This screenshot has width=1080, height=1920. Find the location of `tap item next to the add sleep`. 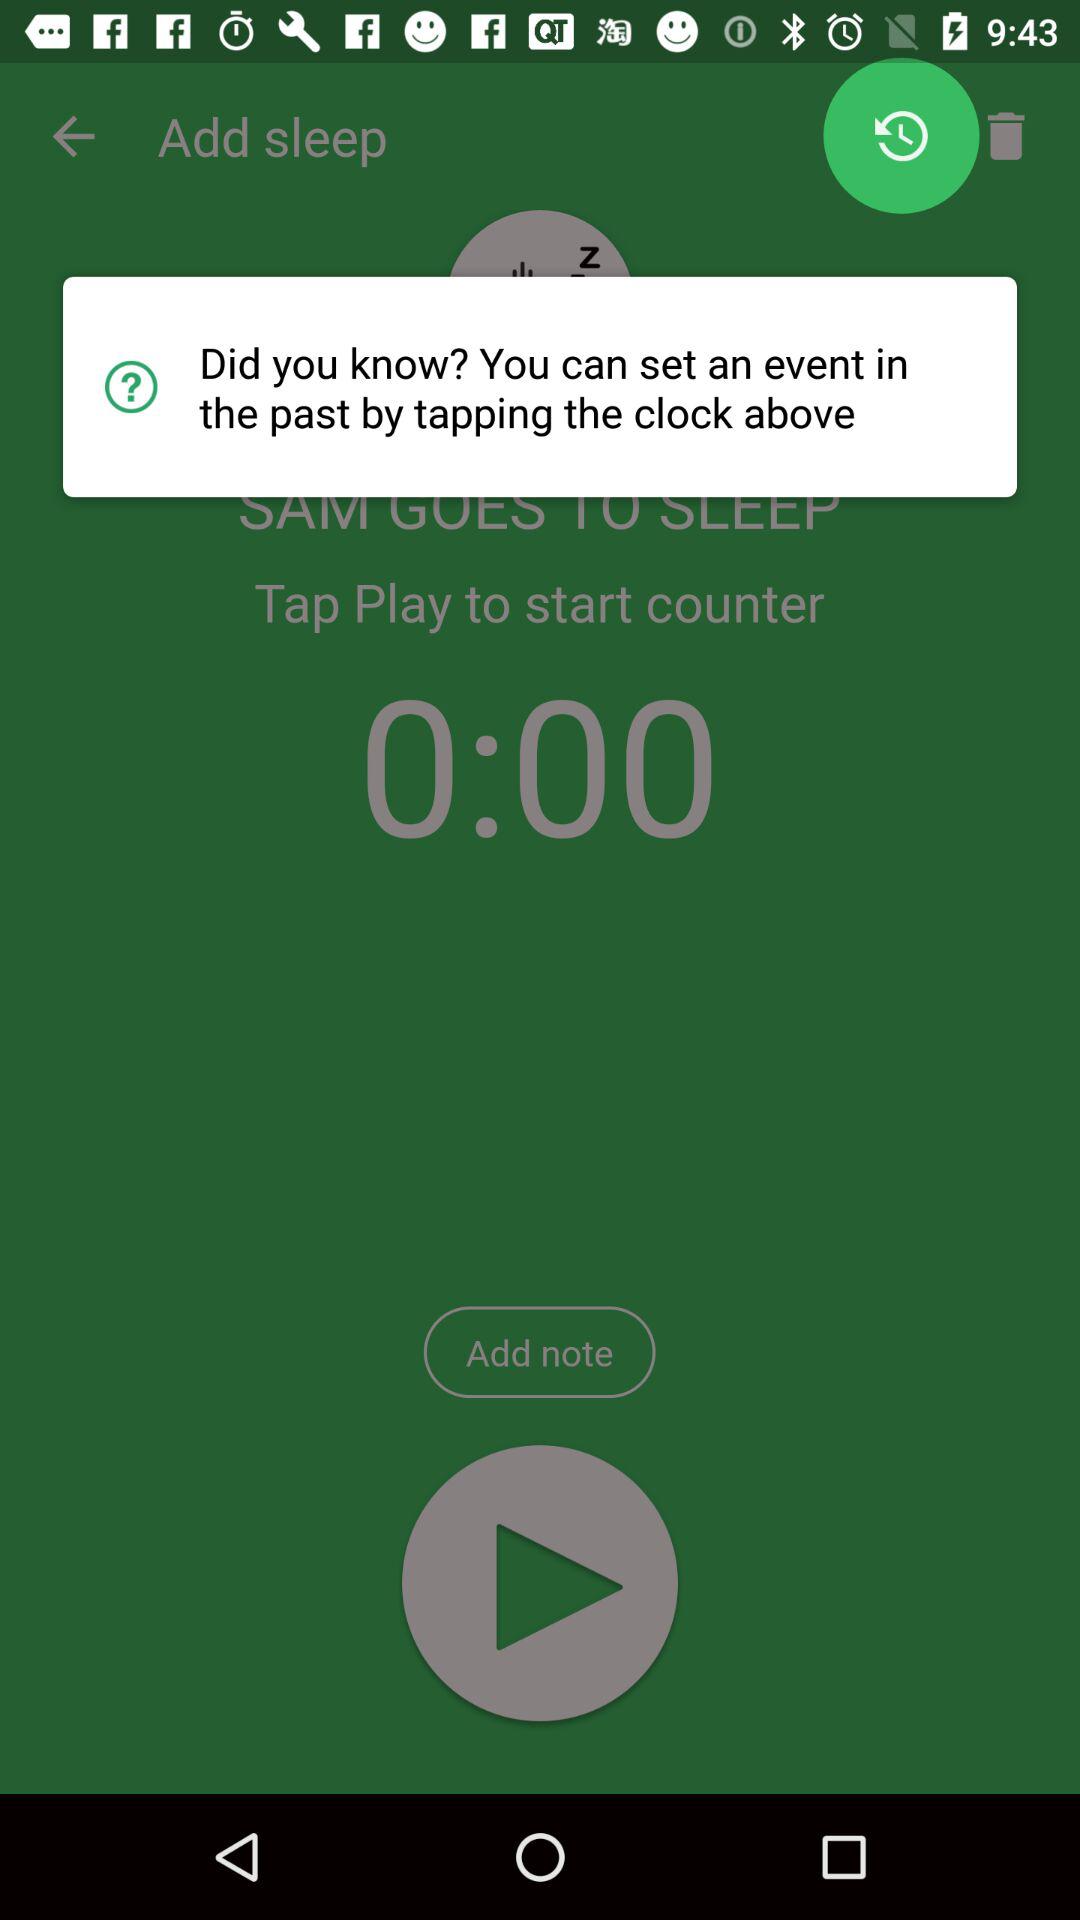

tap item next to the add sleep is located at coordinates (73, 136).